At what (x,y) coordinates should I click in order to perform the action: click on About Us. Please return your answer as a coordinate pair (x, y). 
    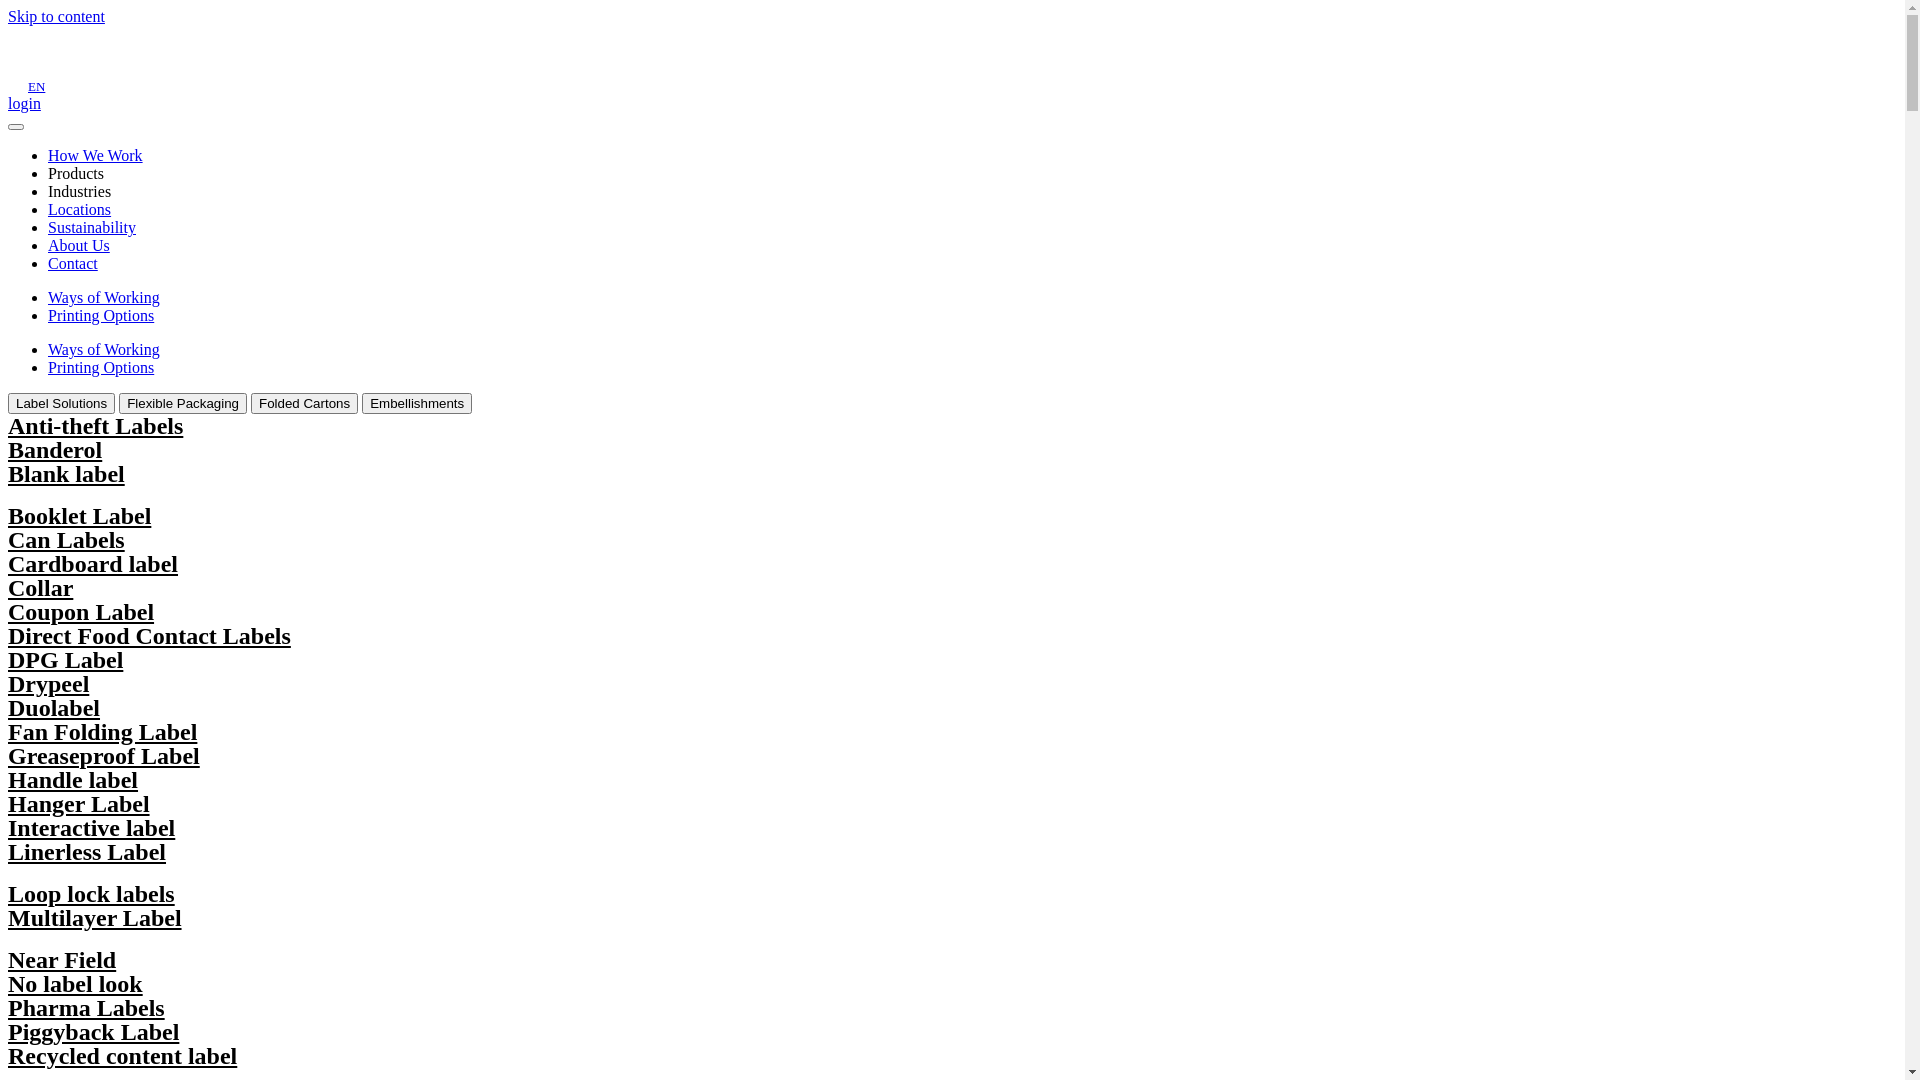
    Looking at the image, I should click on (79, 246).